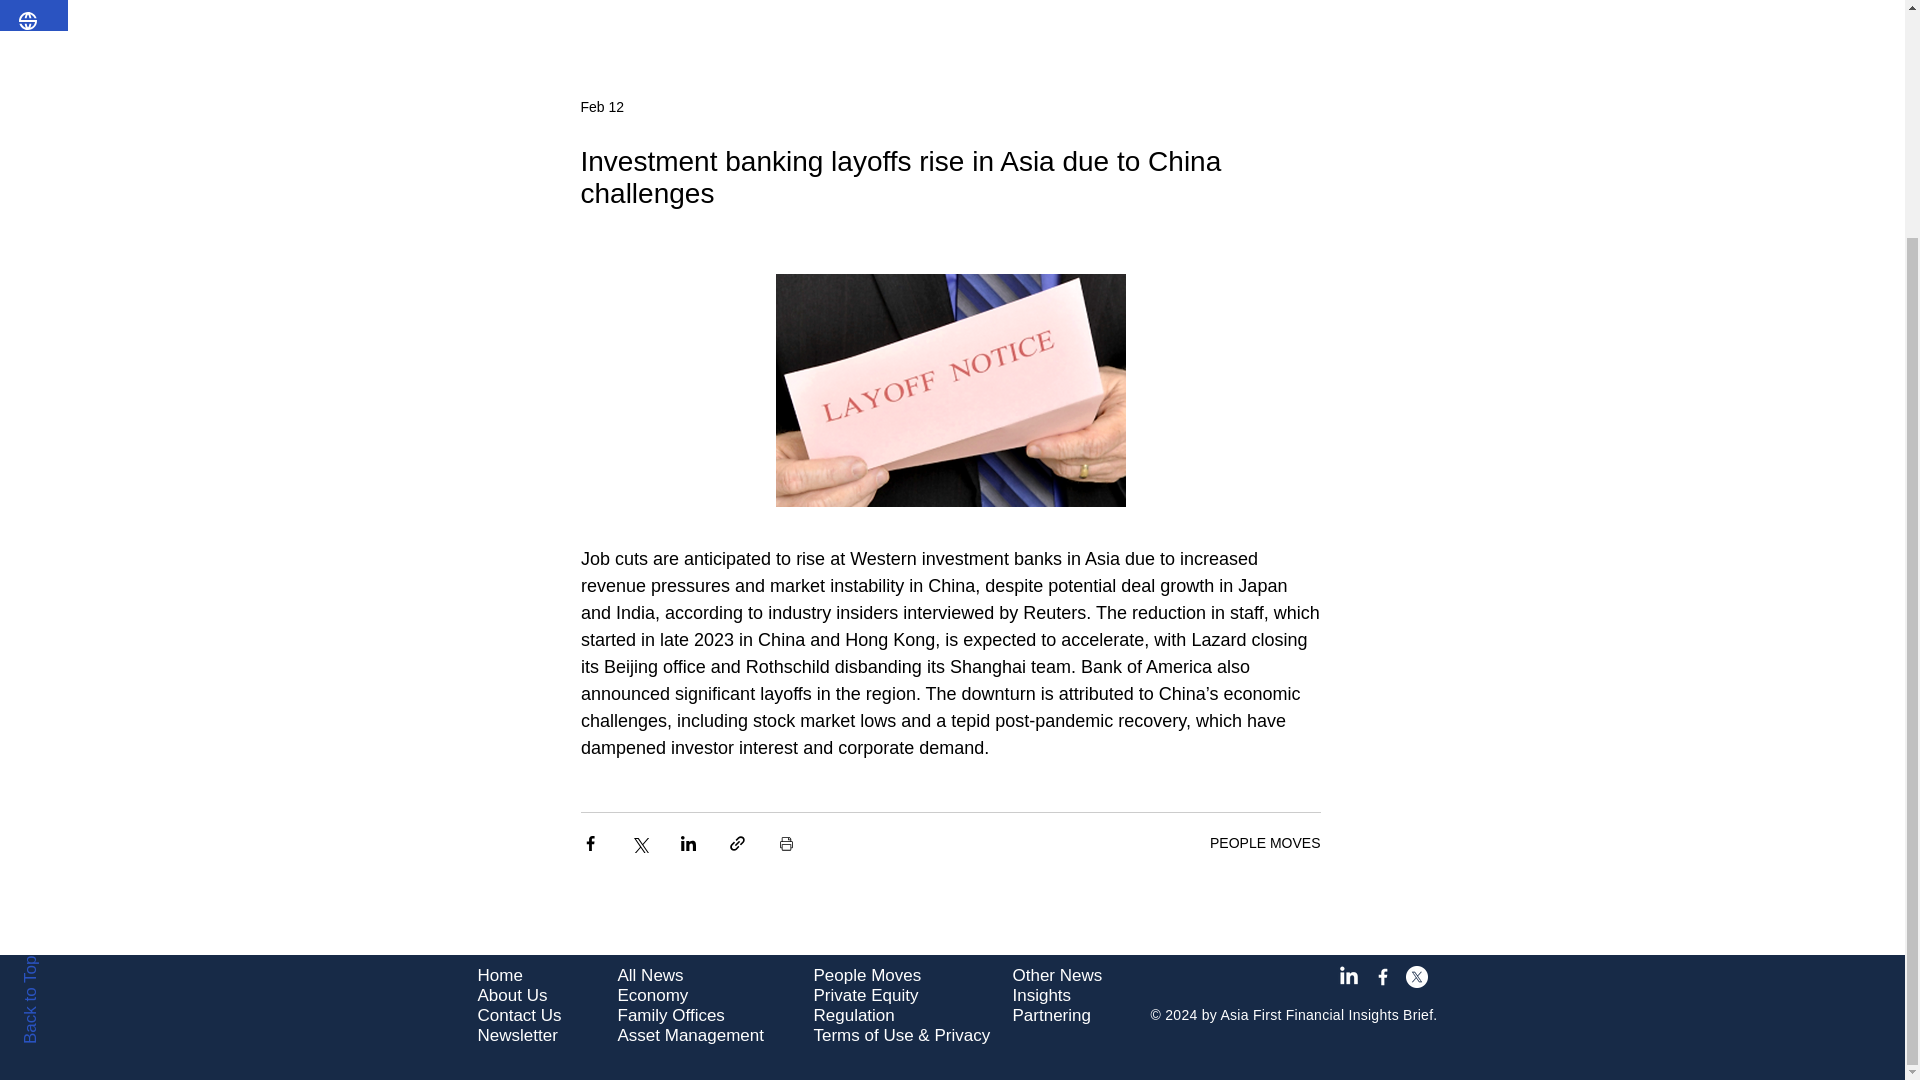  Describe the element at coordinates (868, 974) in the screenshot. I see `People Moves` at that location.